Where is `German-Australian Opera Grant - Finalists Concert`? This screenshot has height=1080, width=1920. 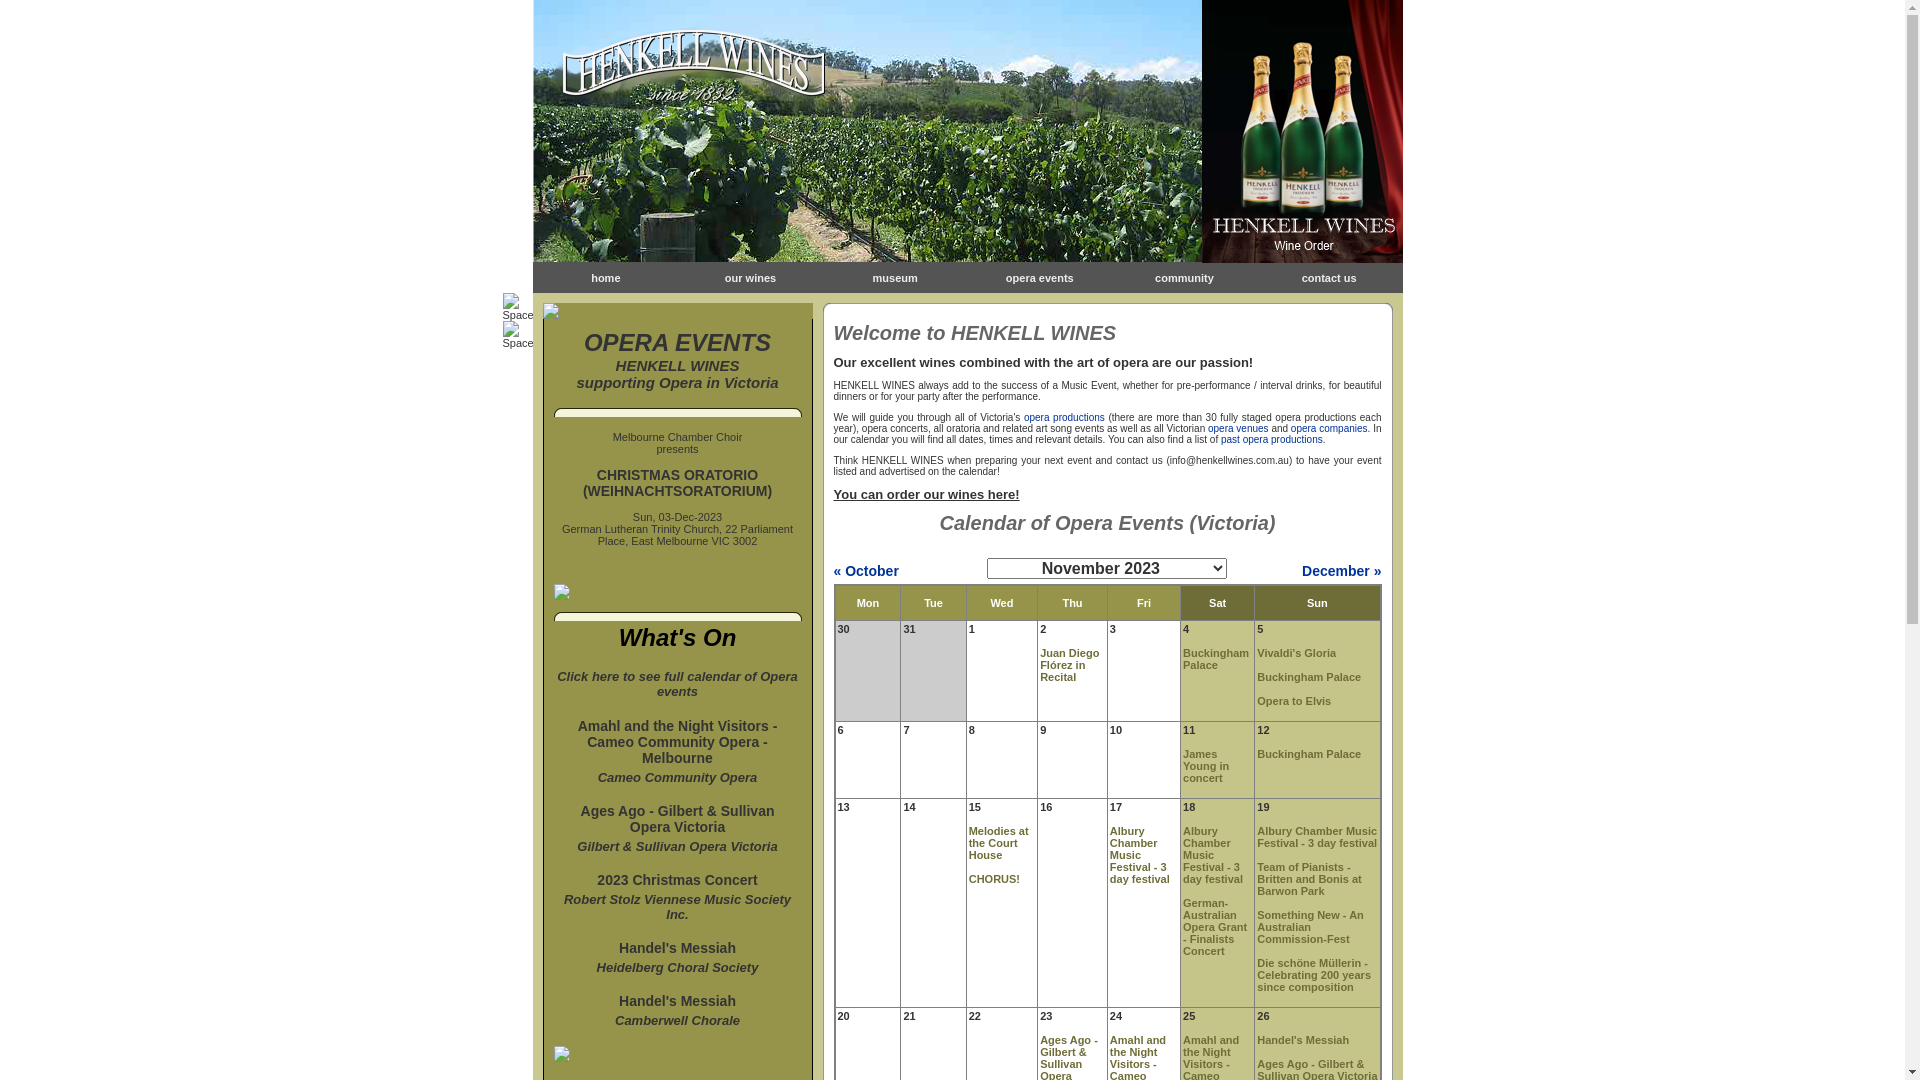
German-Australian Opera Grant - Finalists Concert is located at coordinates (1215, 927).